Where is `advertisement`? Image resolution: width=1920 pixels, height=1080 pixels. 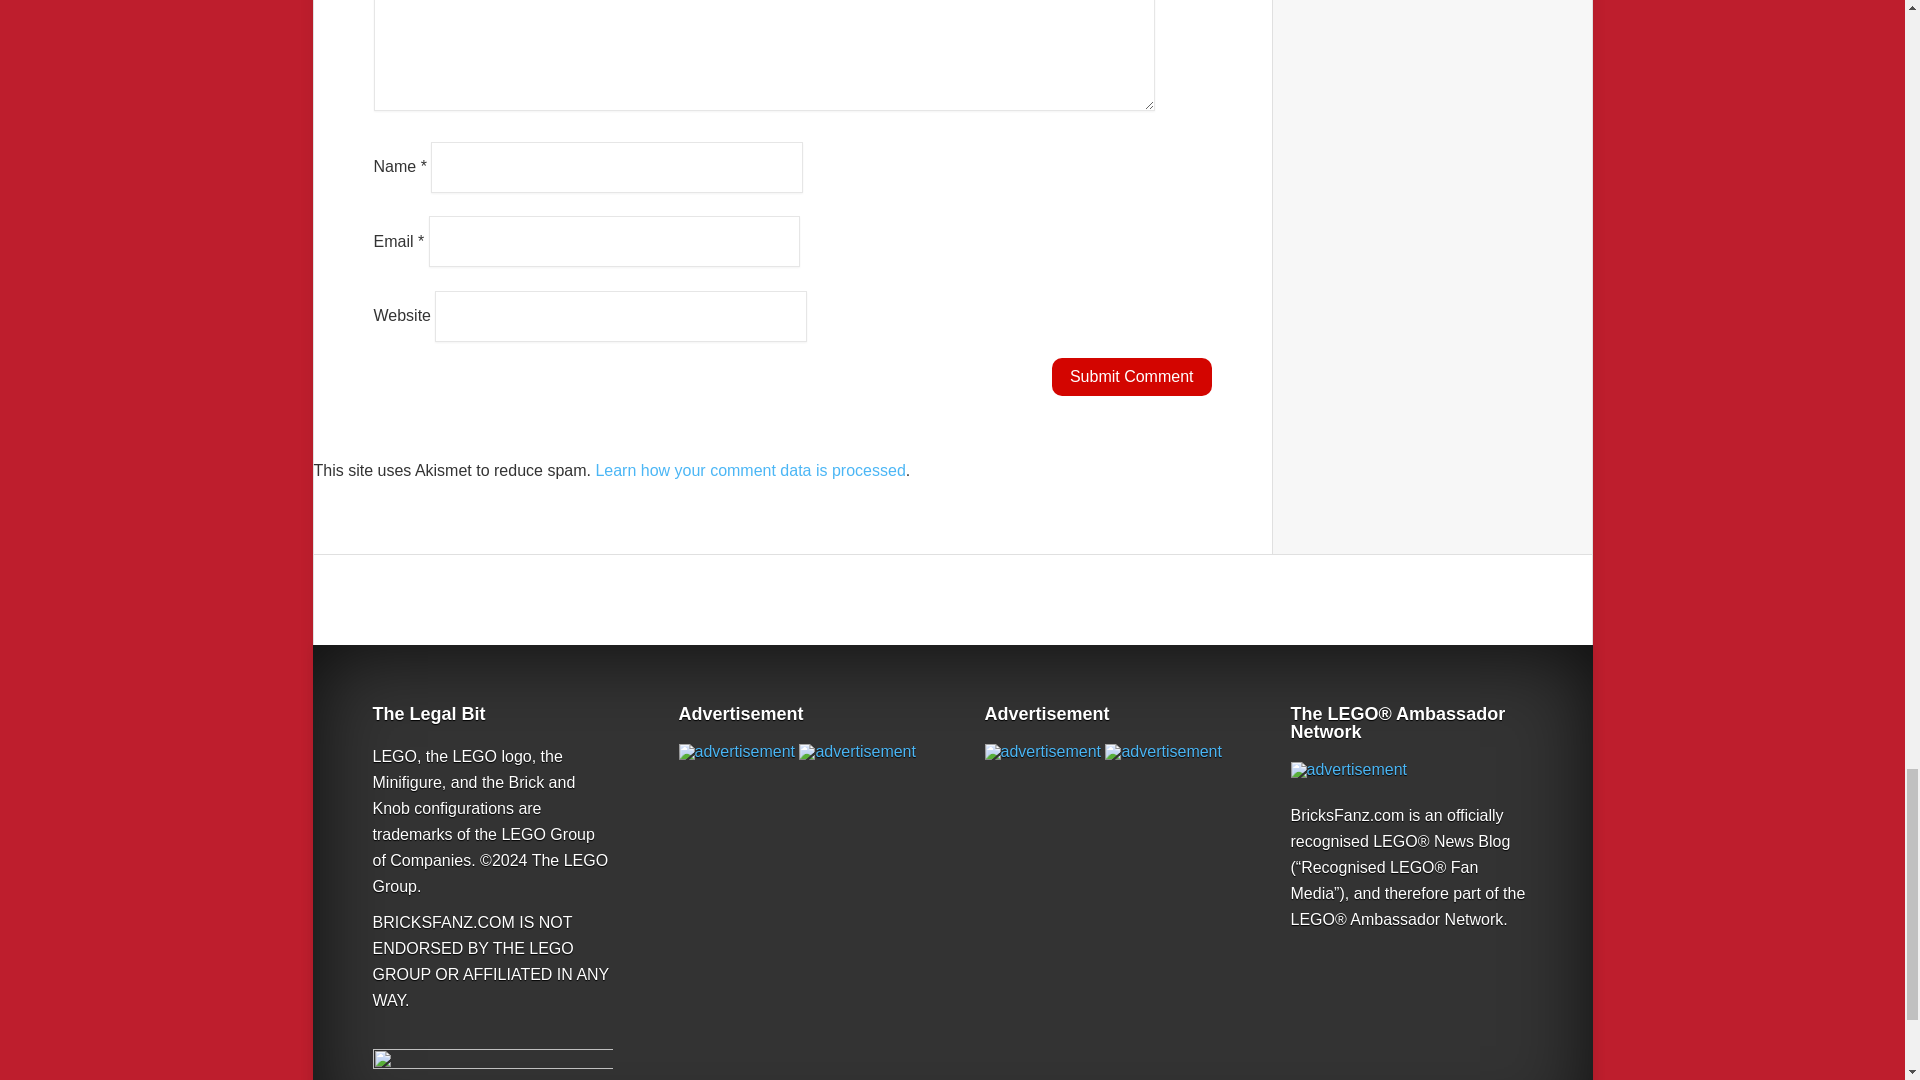
advertisement is located at coordinates (1163, 752).